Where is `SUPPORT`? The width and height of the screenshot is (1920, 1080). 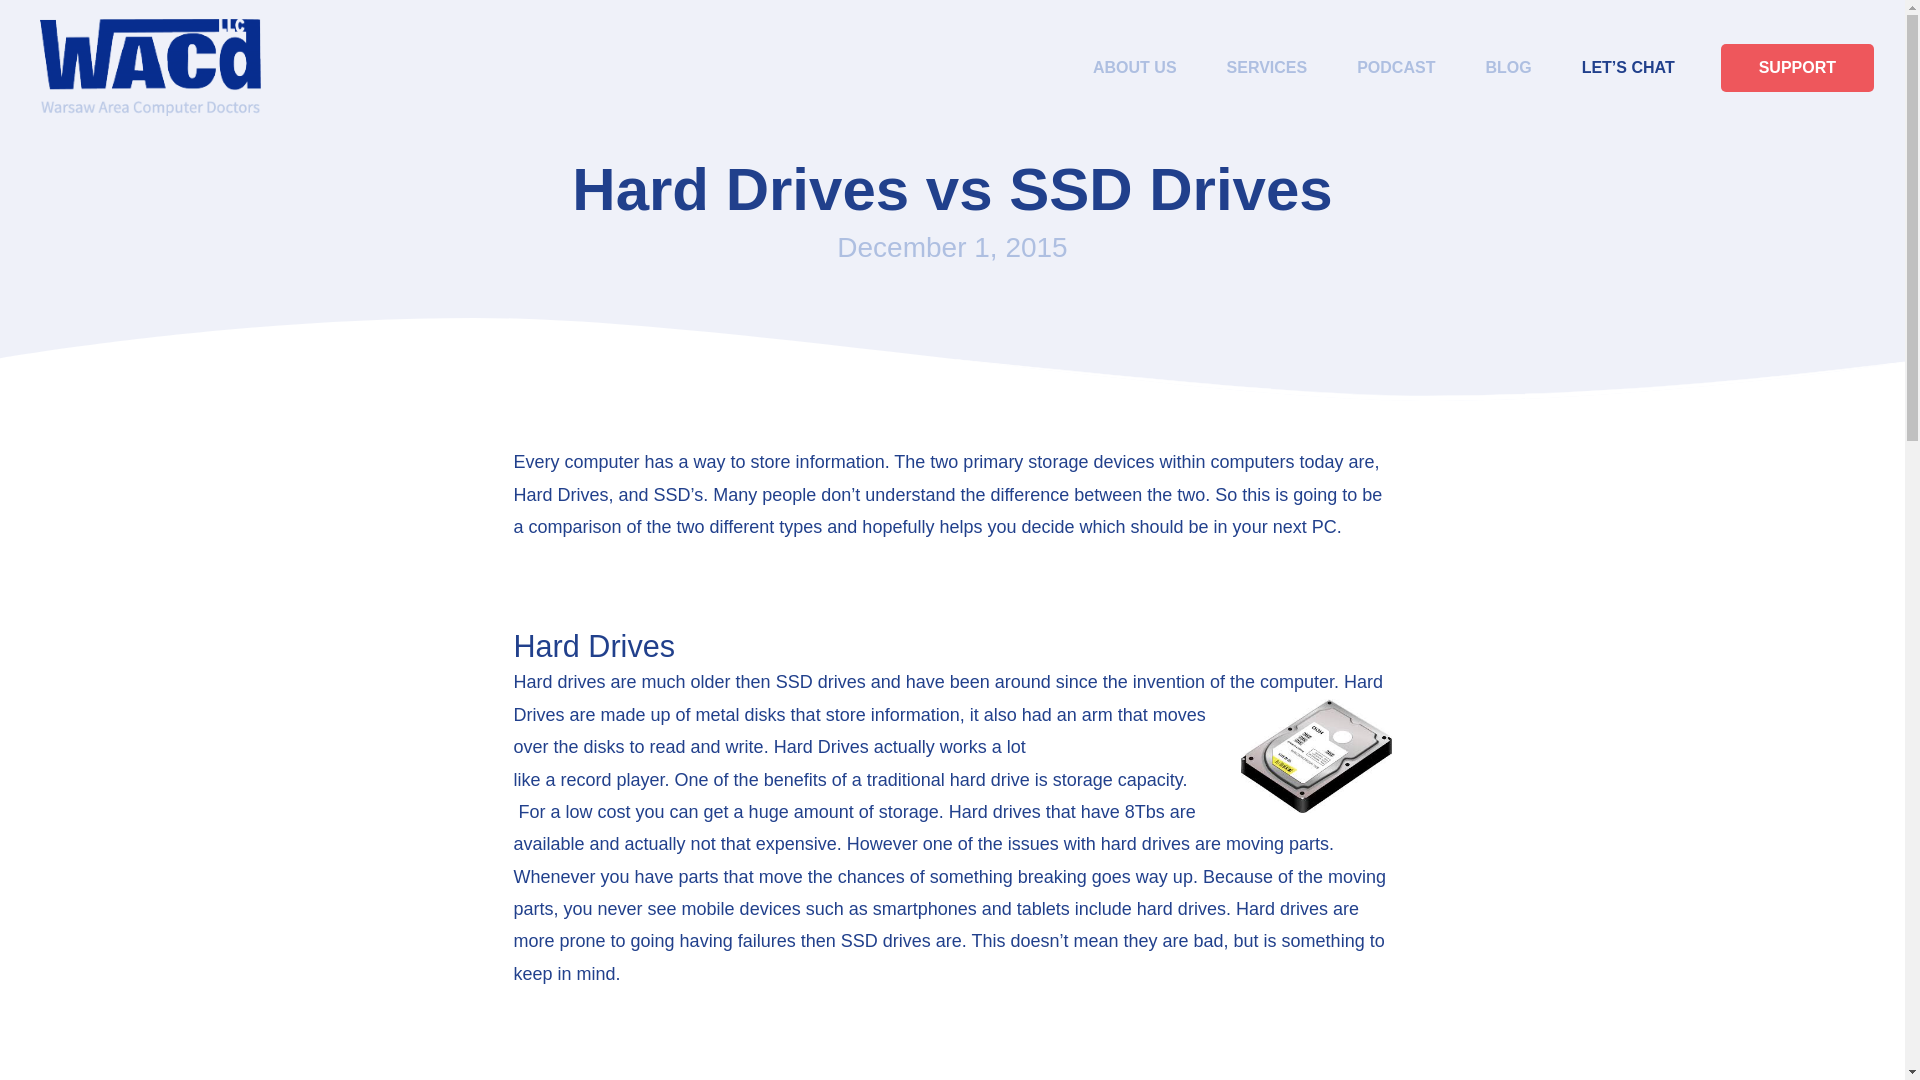
SUPPORT is located at coordinates (1796, 68).